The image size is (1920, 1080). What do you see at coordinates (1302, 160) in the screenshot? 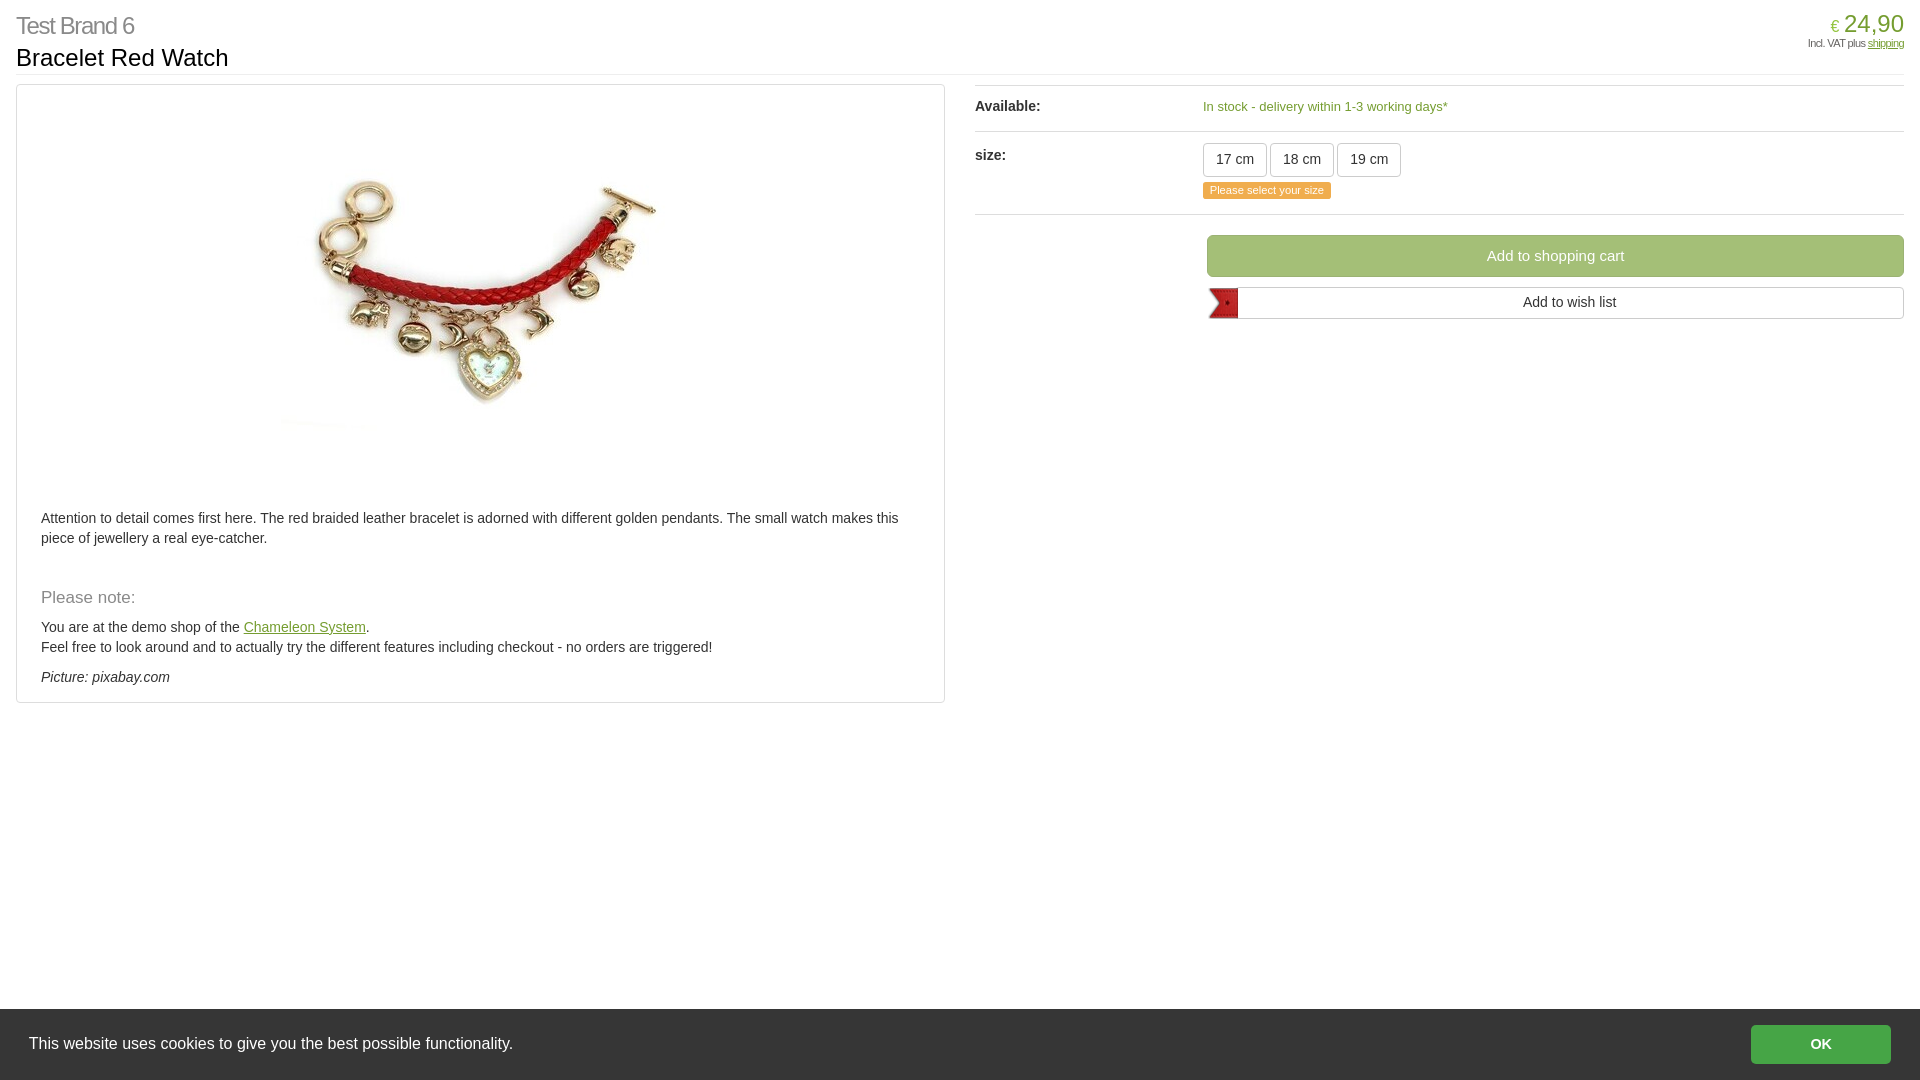
I see `18 cm` at bounding box center [1302, 160].